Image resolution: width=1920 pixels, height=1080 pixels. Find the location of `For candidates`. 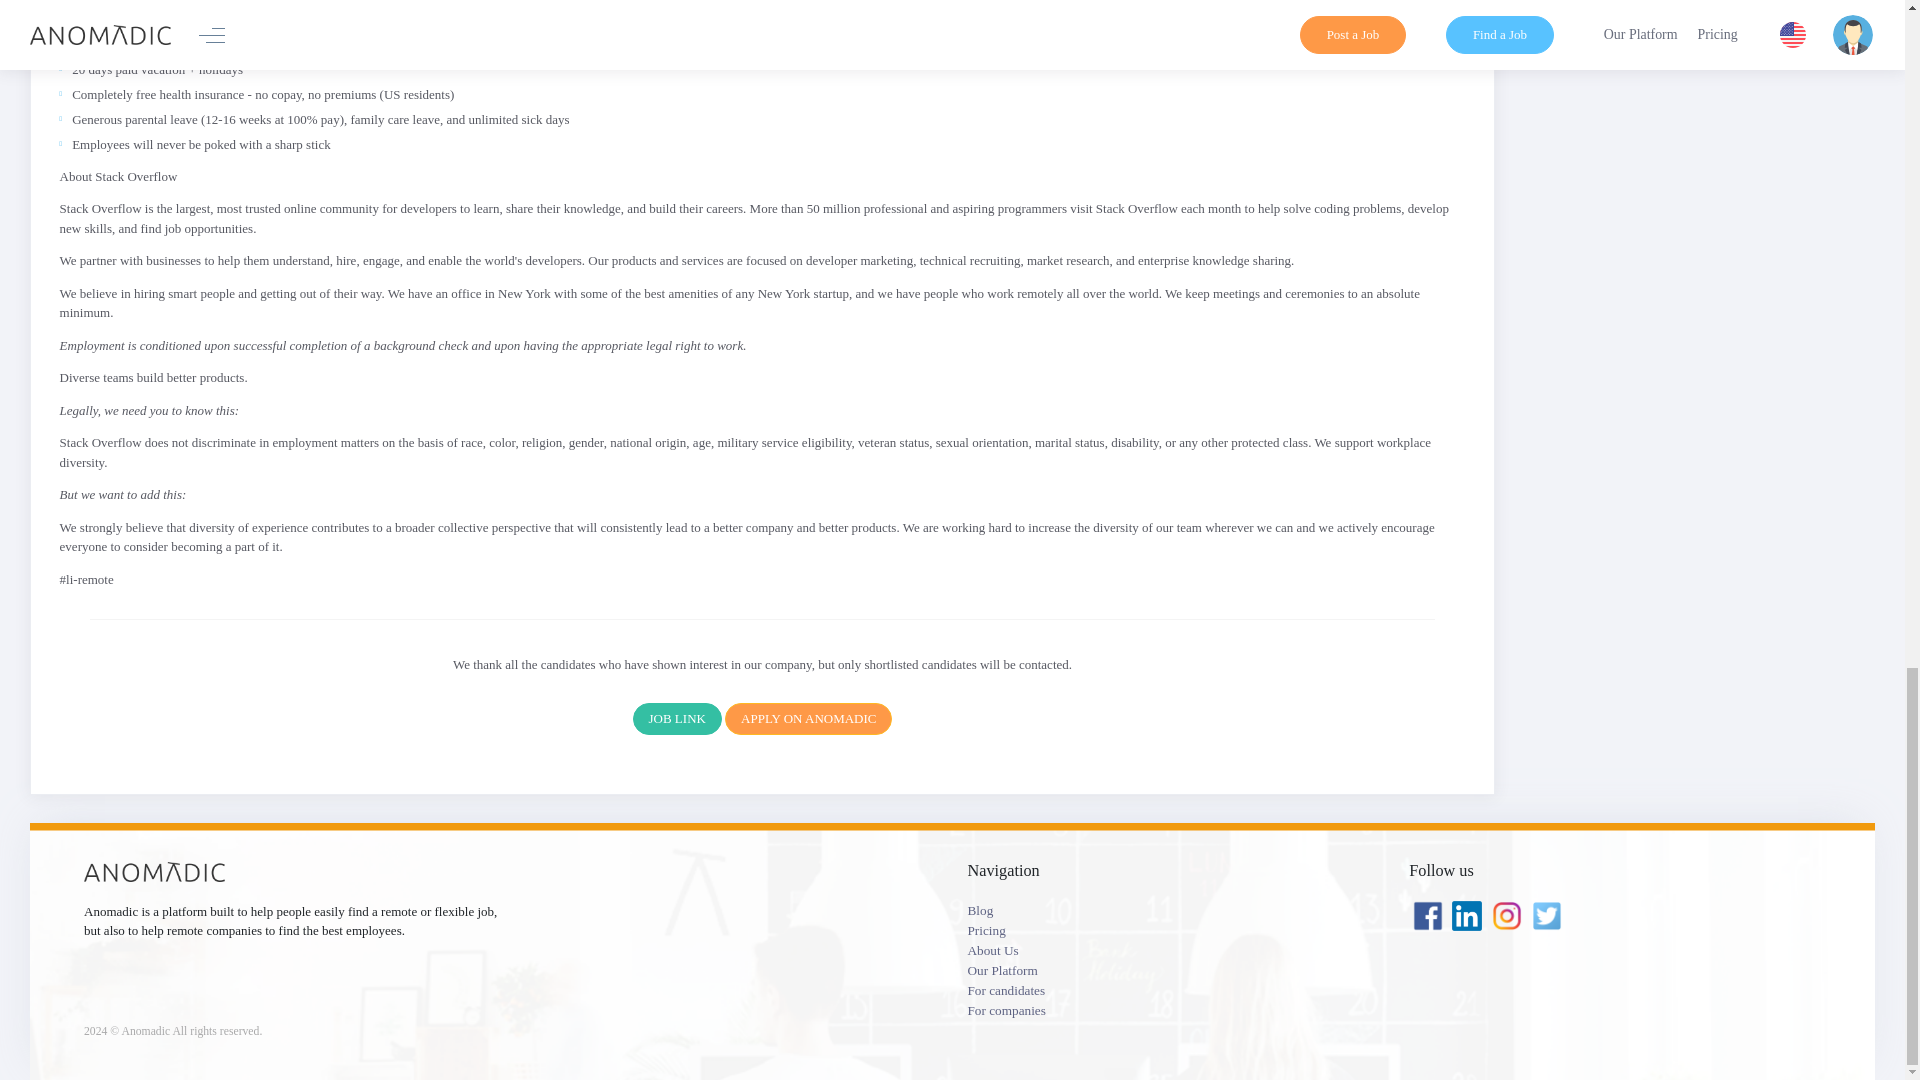

For candidates is located at coordinates (1174, 990).